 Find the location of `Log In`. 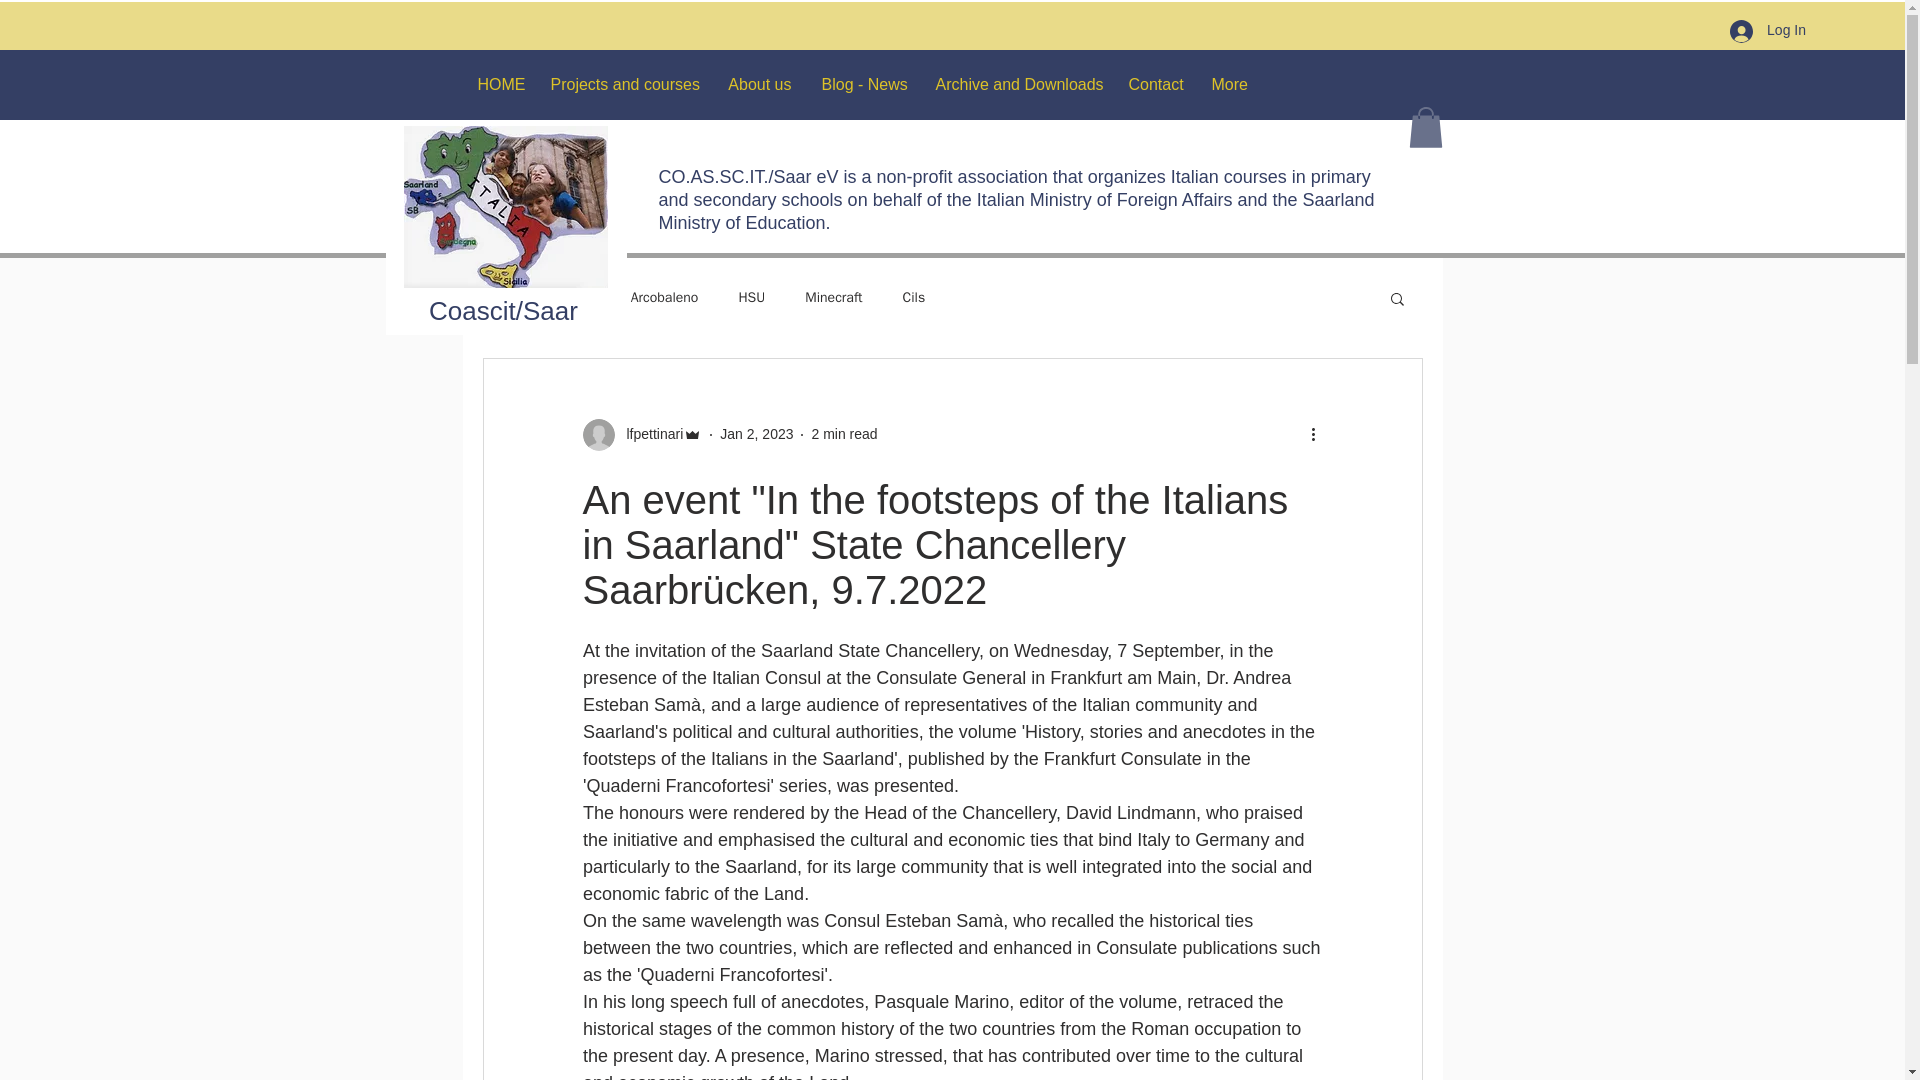

Log In is located at coordinates (1768, 31).